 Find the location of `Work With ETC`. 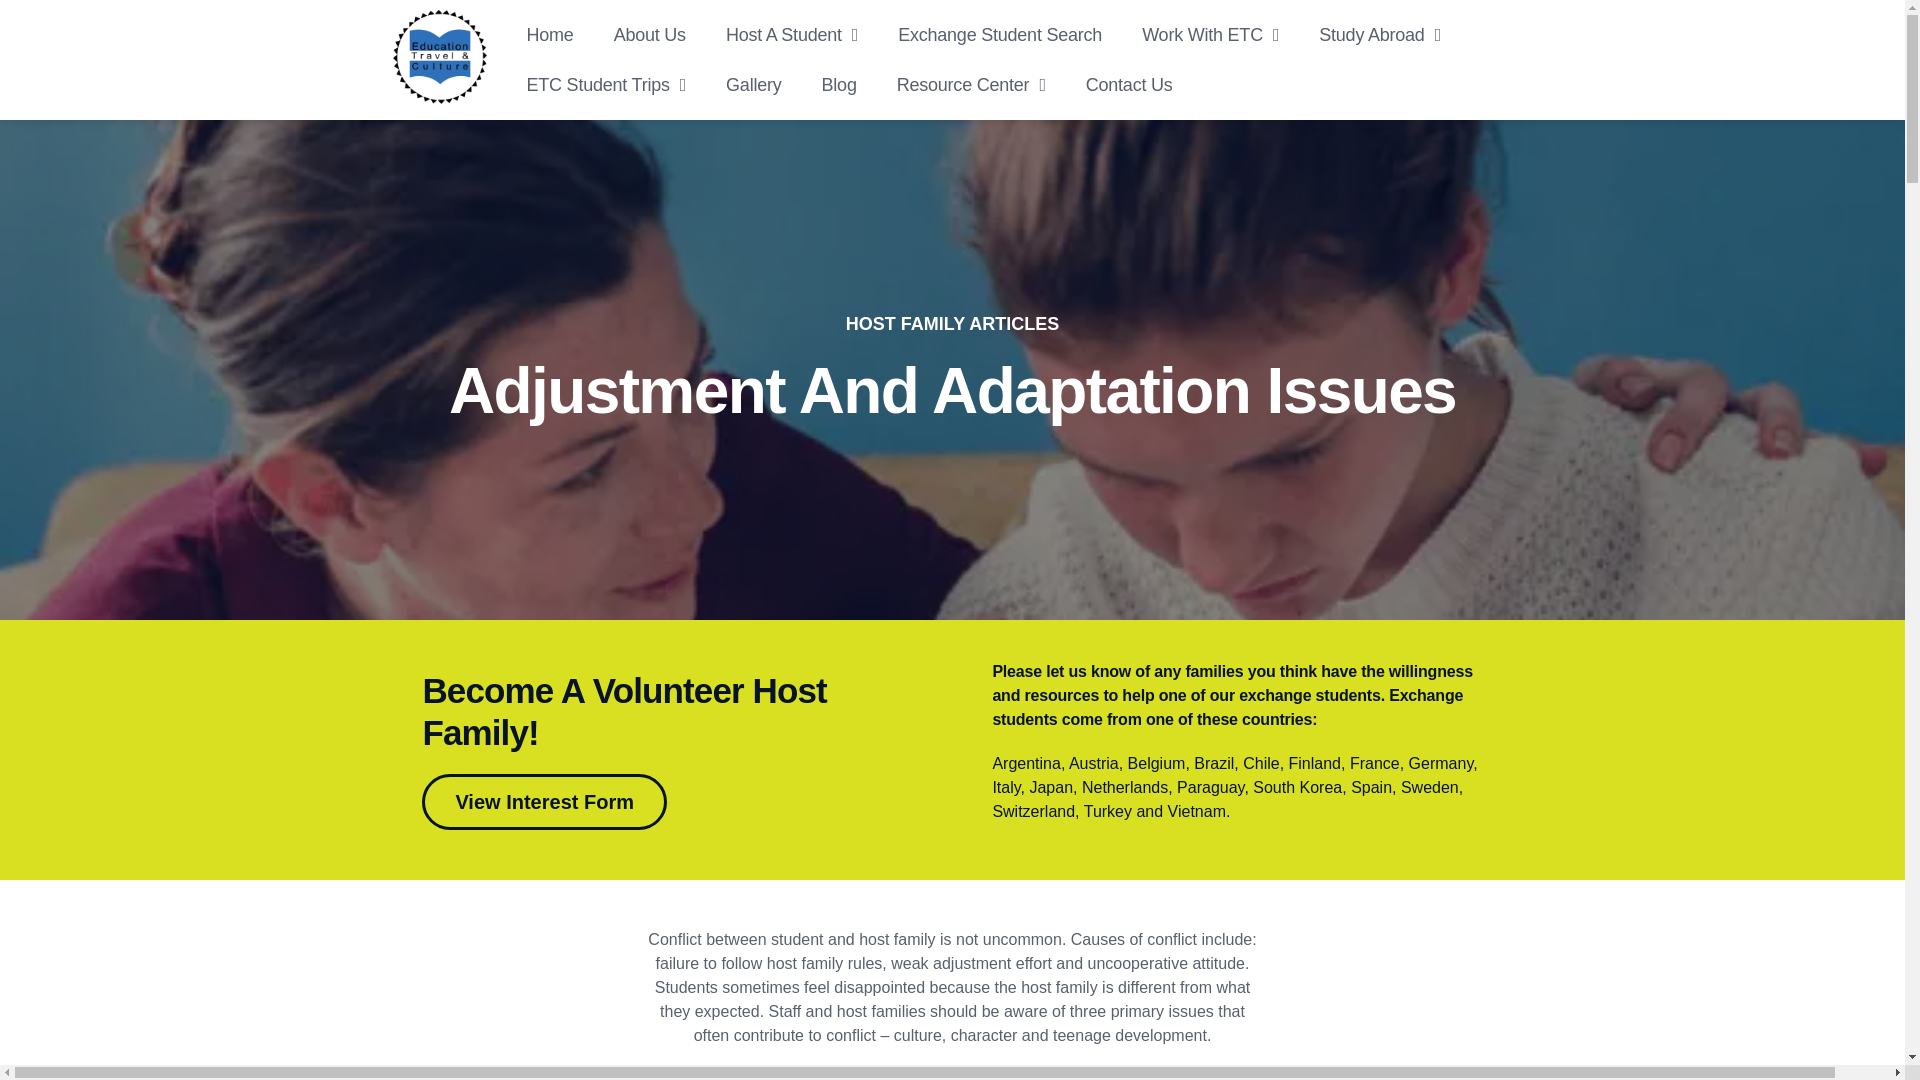

Work With ETC is located at coordinates (1210, 34).